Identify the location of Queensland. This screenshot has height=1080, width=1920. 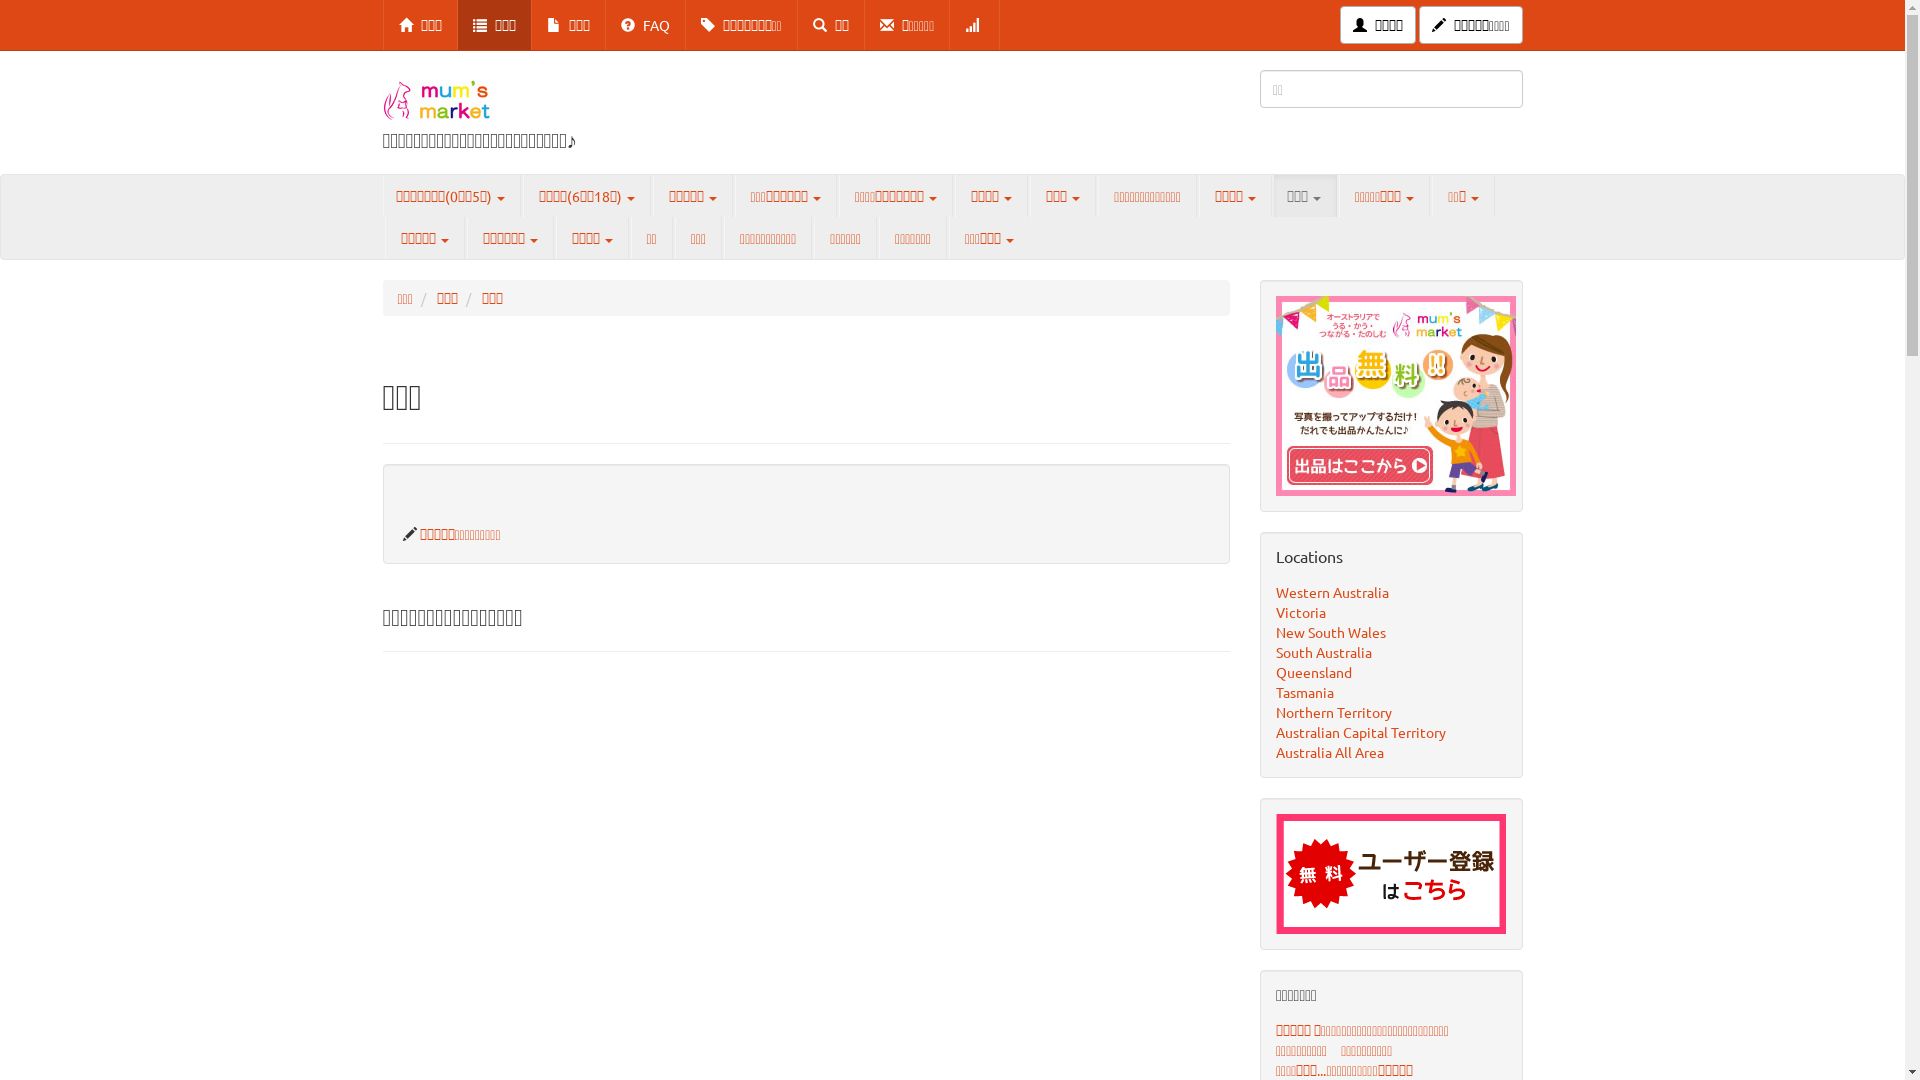
(1314, 672).